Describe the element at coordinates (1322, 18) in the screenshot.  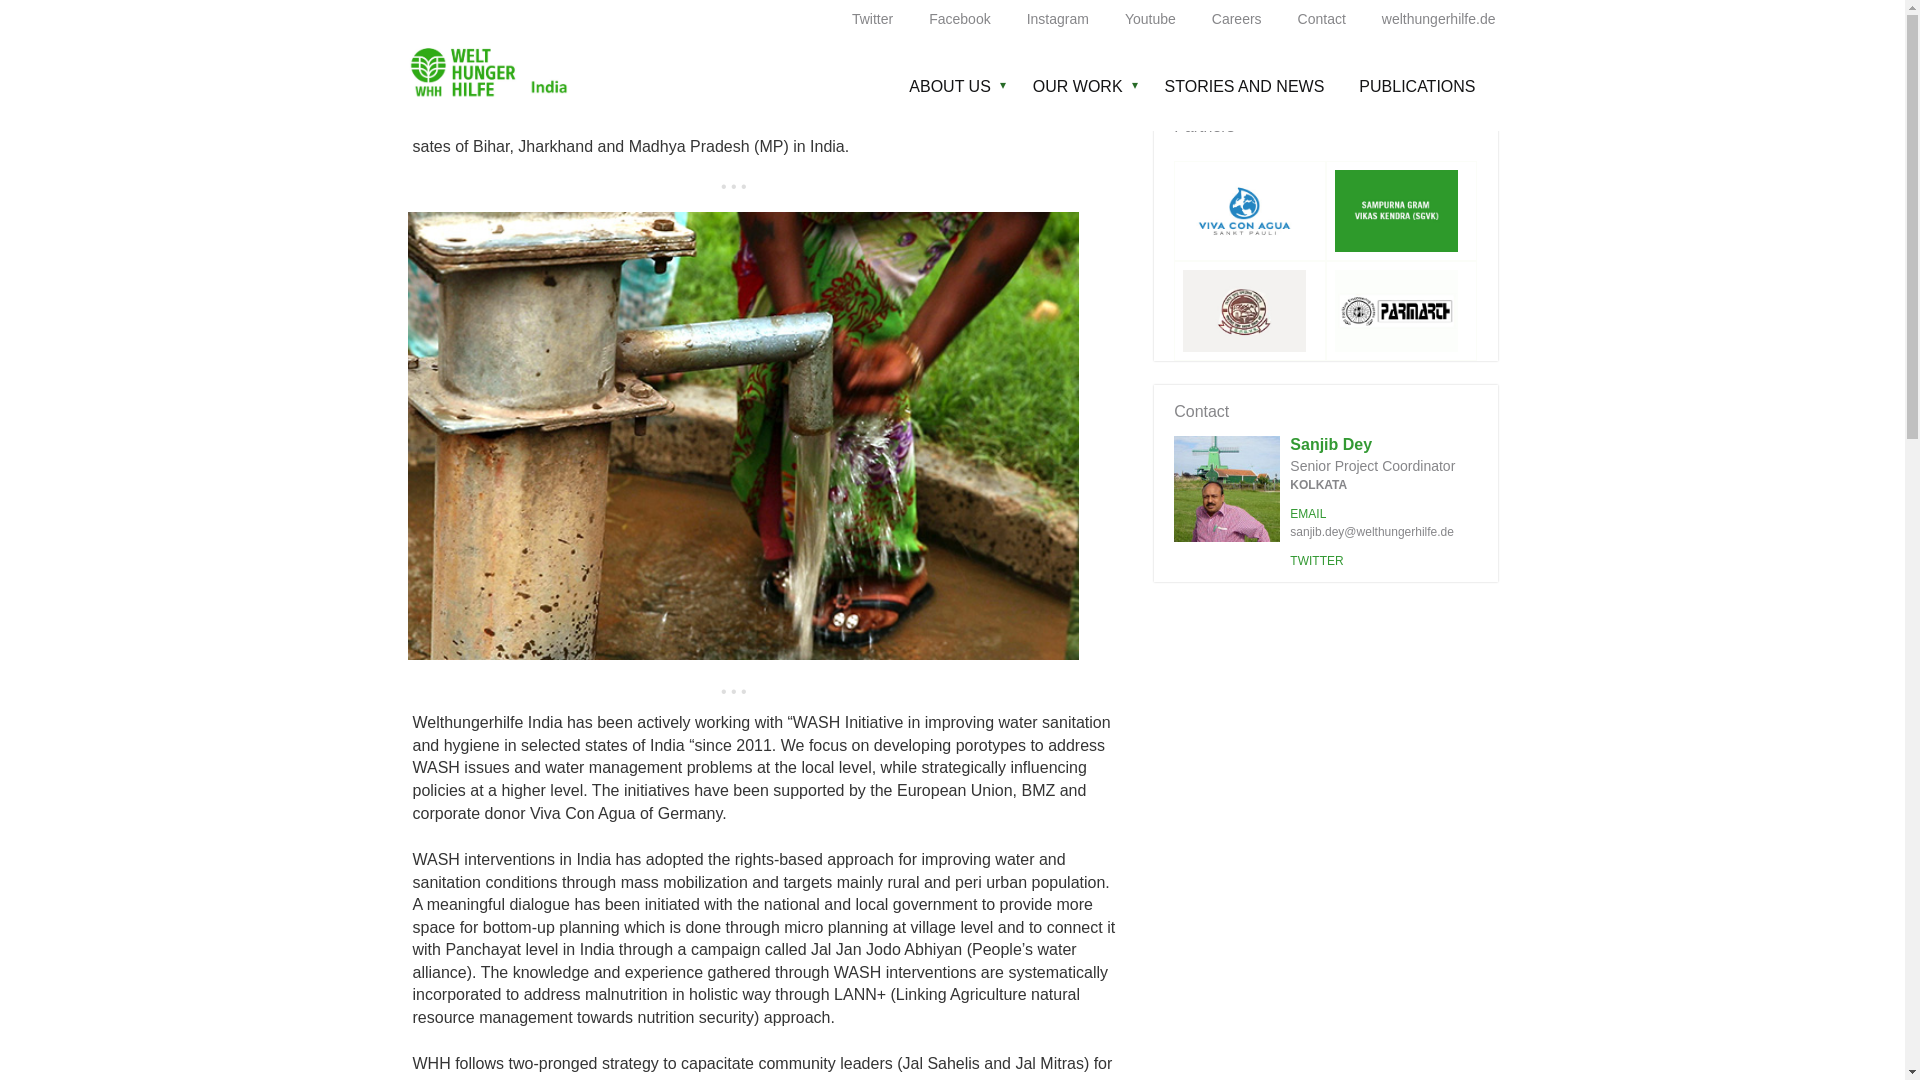
I see `Contact` at that location.